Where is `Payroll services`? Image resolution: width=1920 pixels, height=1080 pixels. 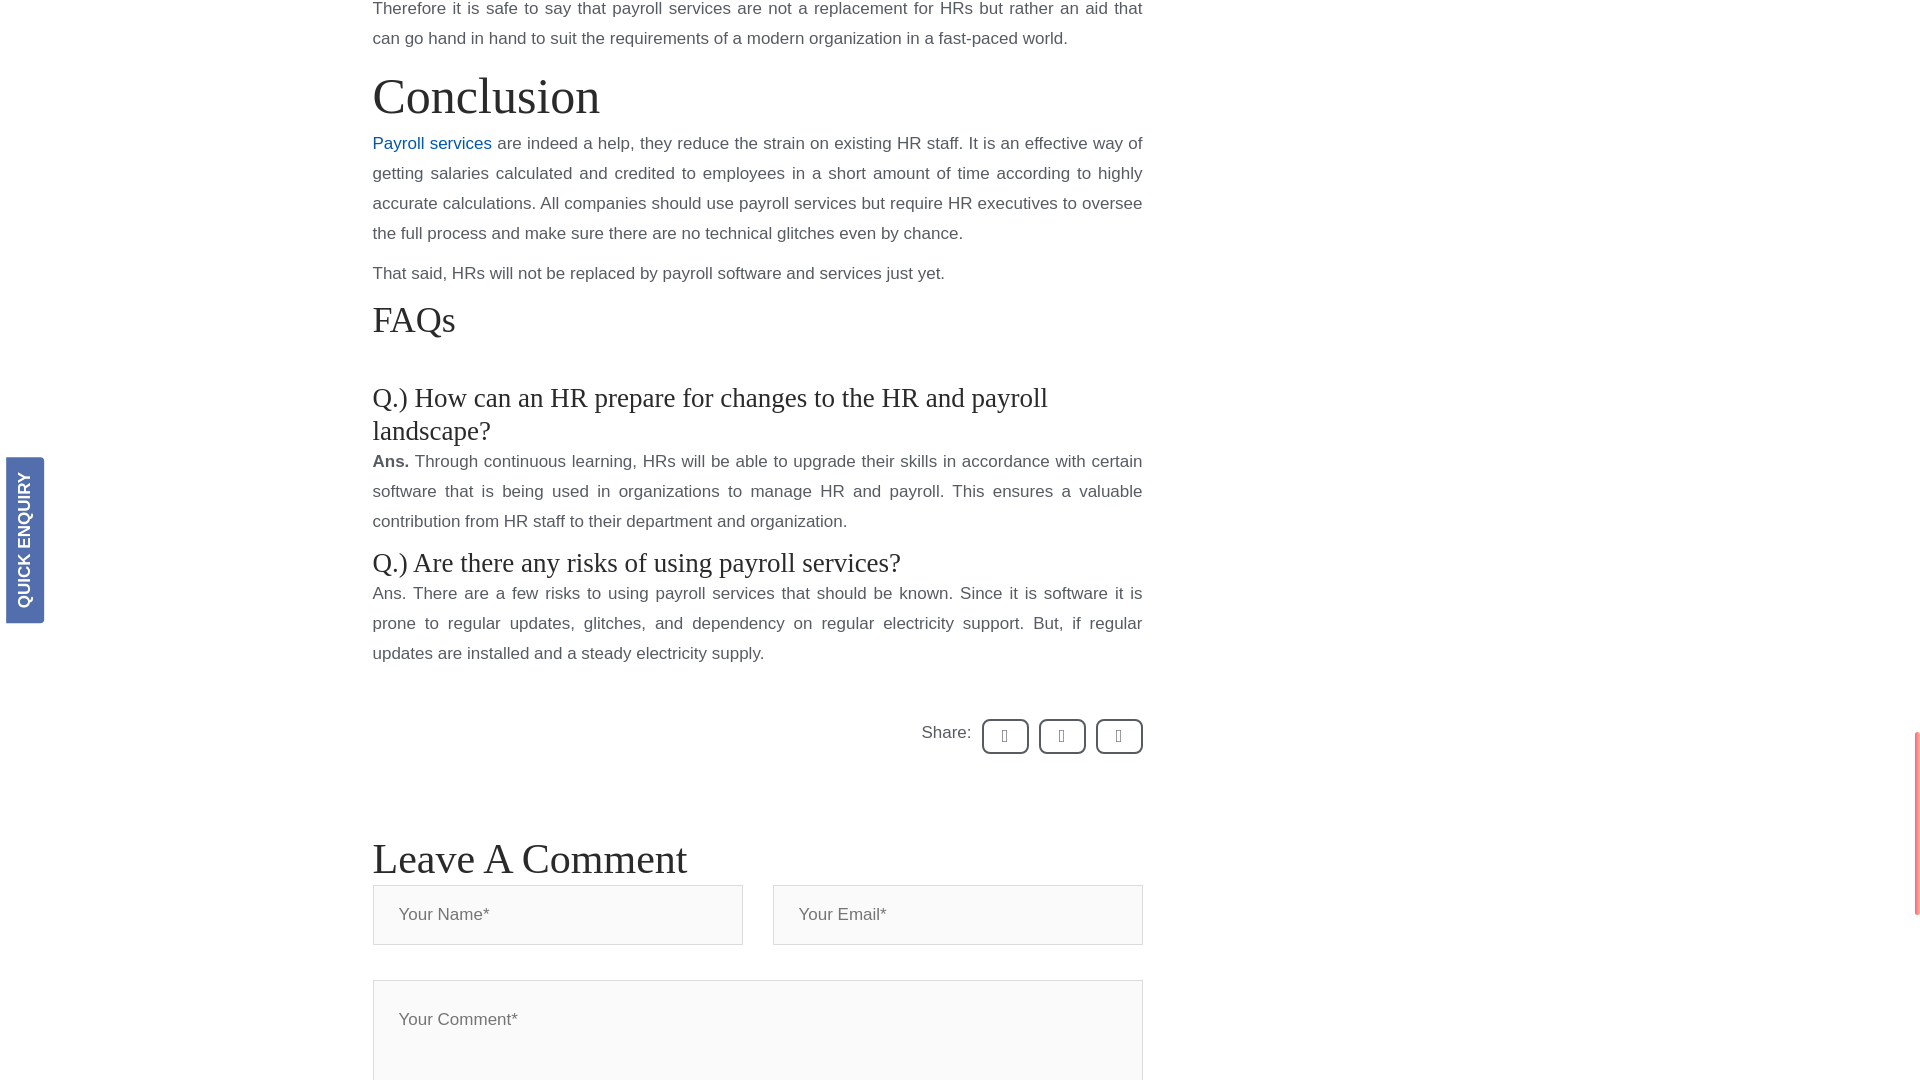 Payroll services is located at coordinates (432, 143).